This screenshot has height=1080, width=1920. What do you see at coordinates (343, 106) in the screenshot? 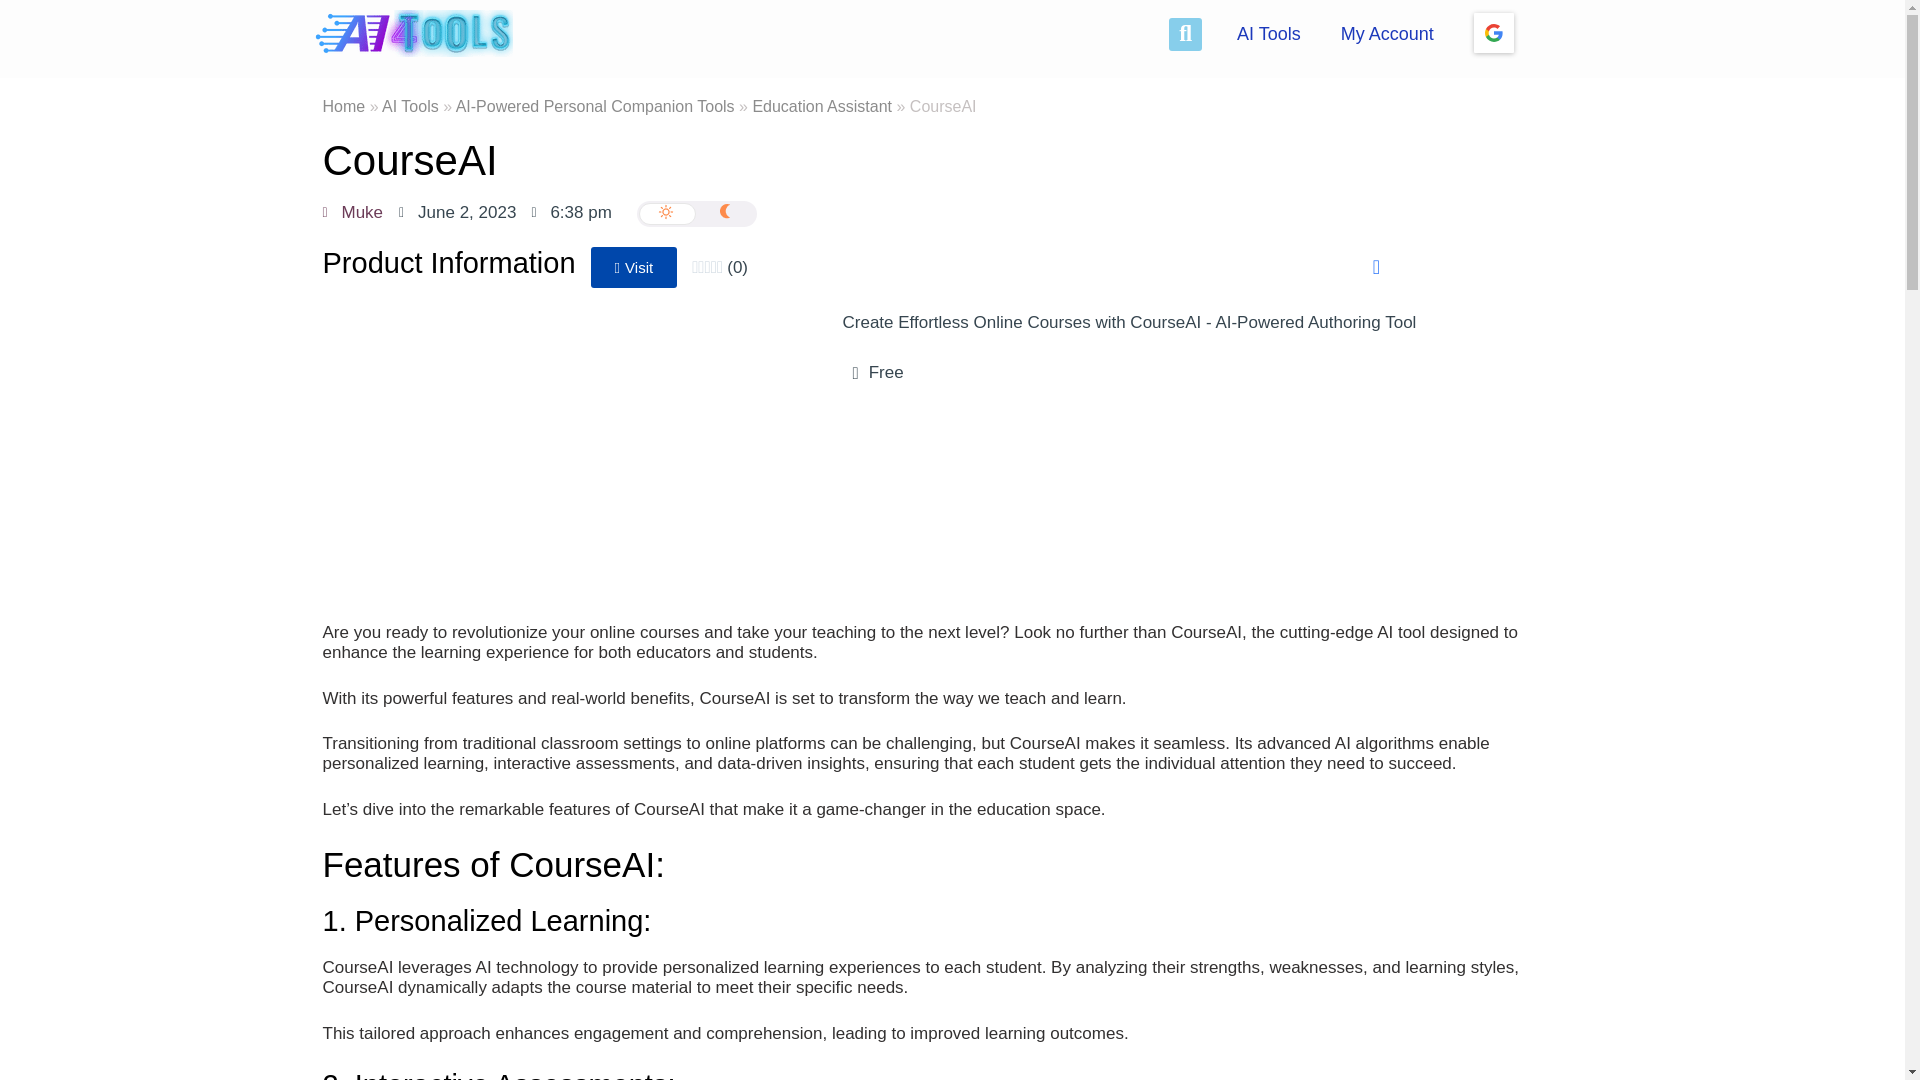
I see `Home` at bounding box center [343, 106].